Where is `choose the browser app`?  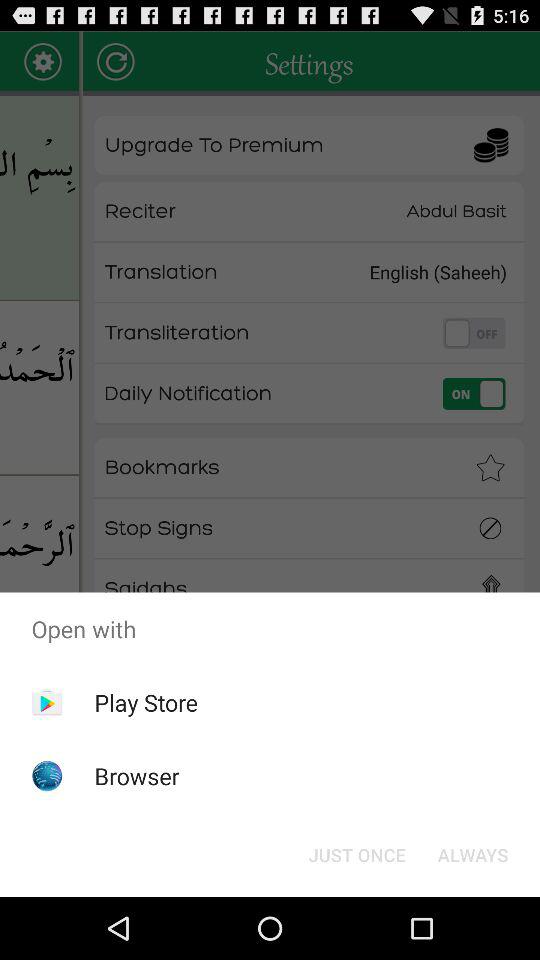 choose the browser app is located at coordinates (136, 776).